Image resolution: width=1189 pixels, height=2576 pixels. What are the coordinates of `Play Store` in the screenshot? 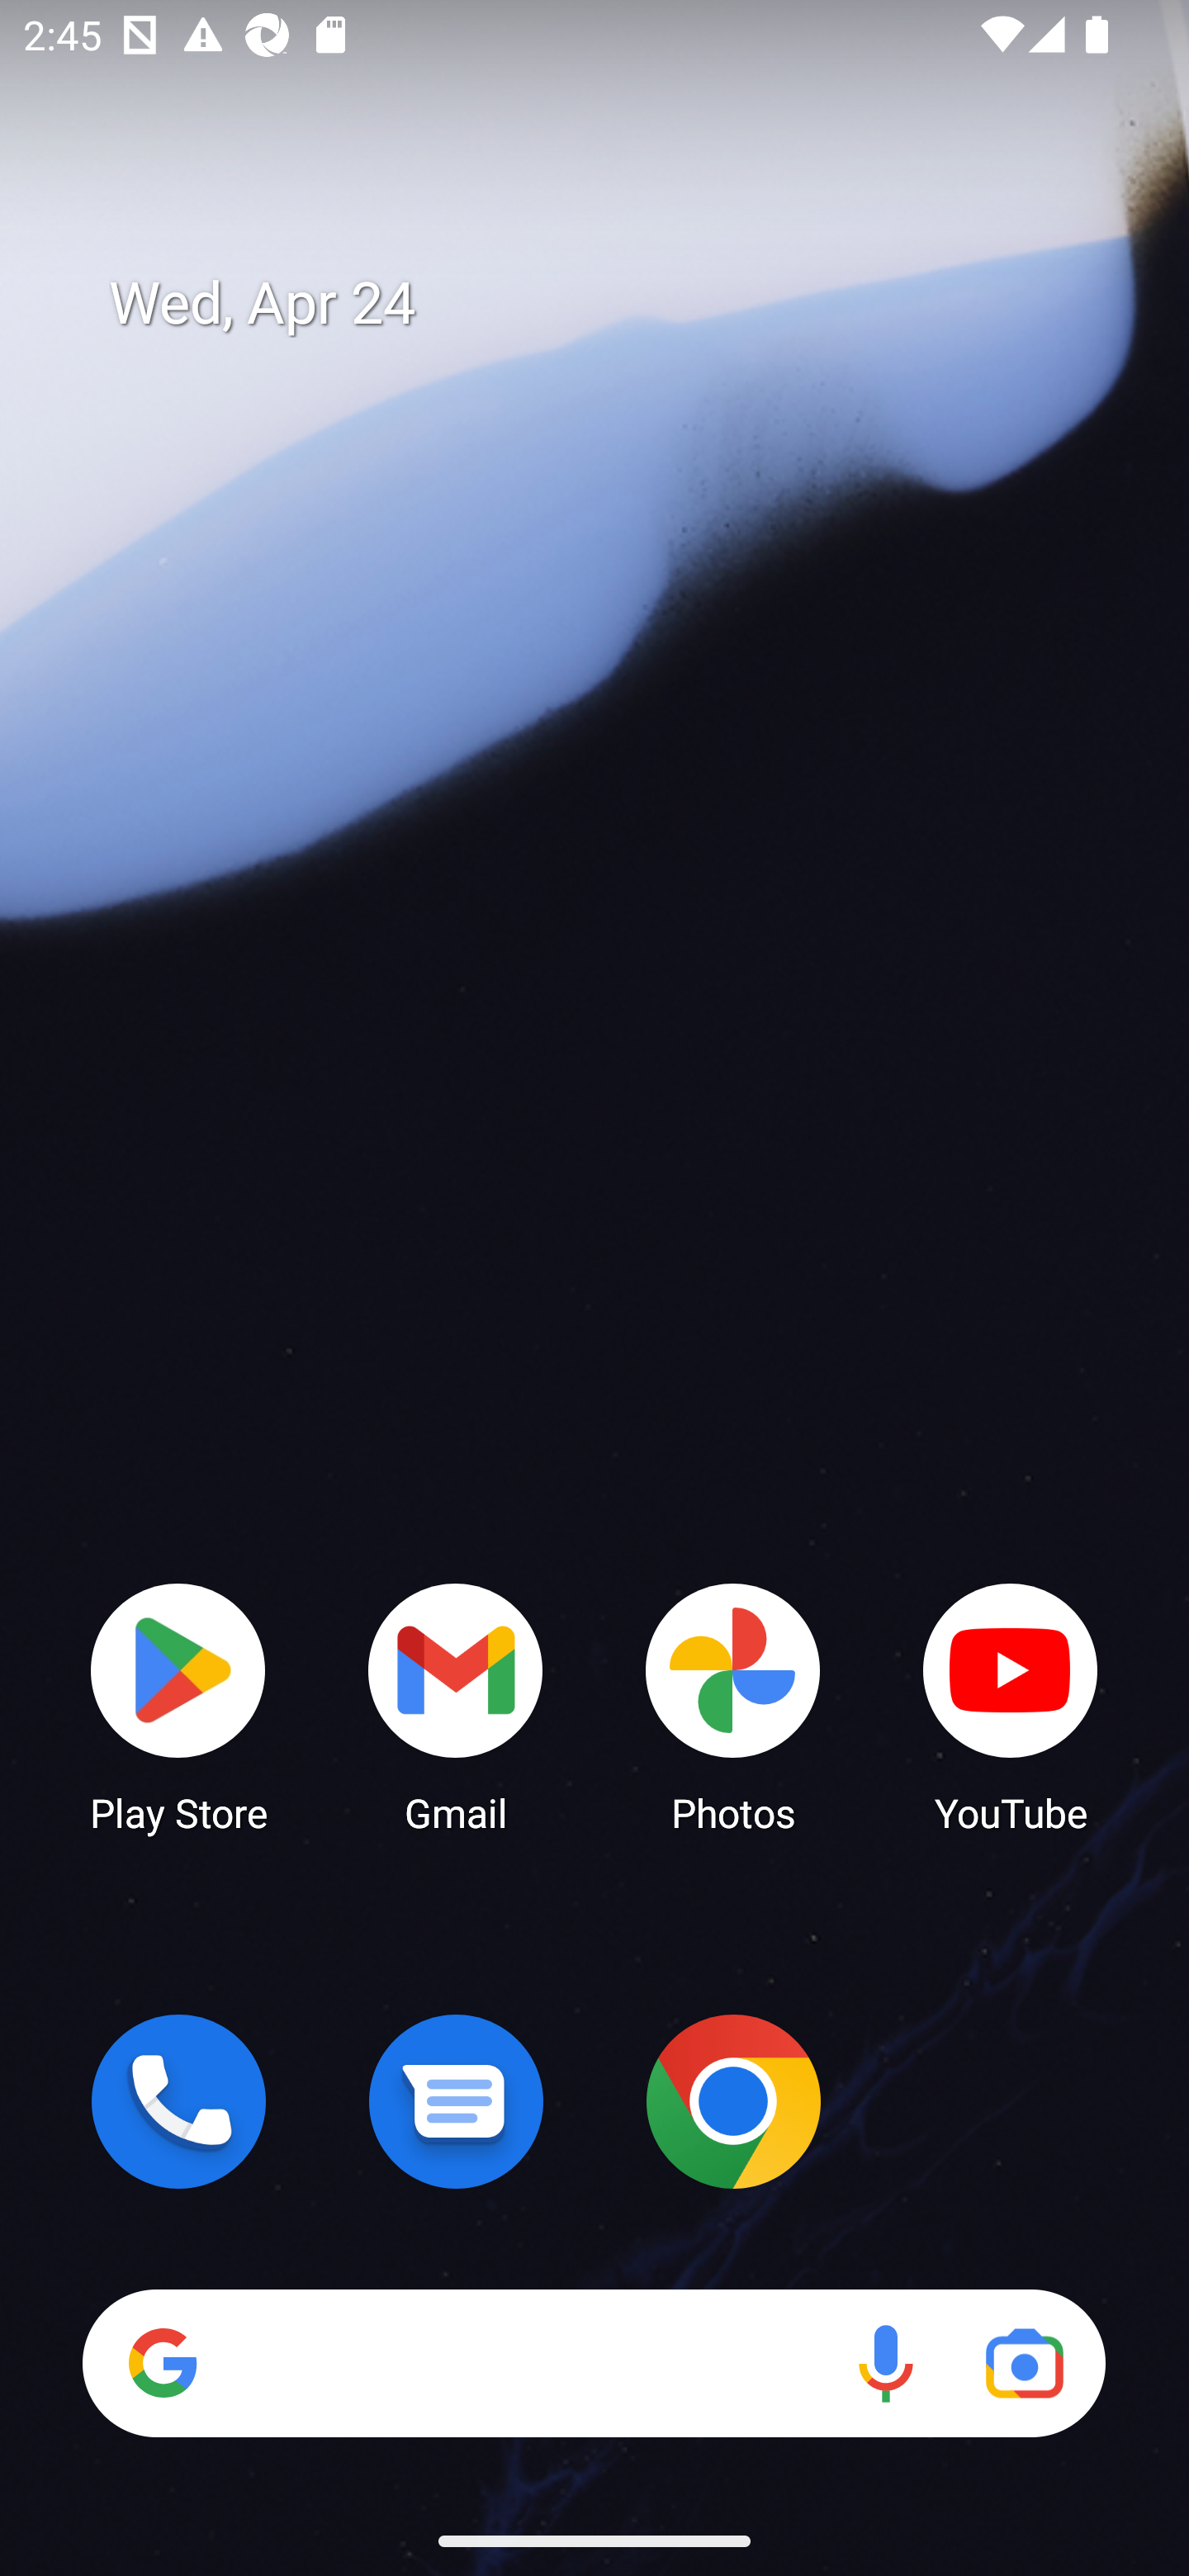 It's located at (178, 1706).